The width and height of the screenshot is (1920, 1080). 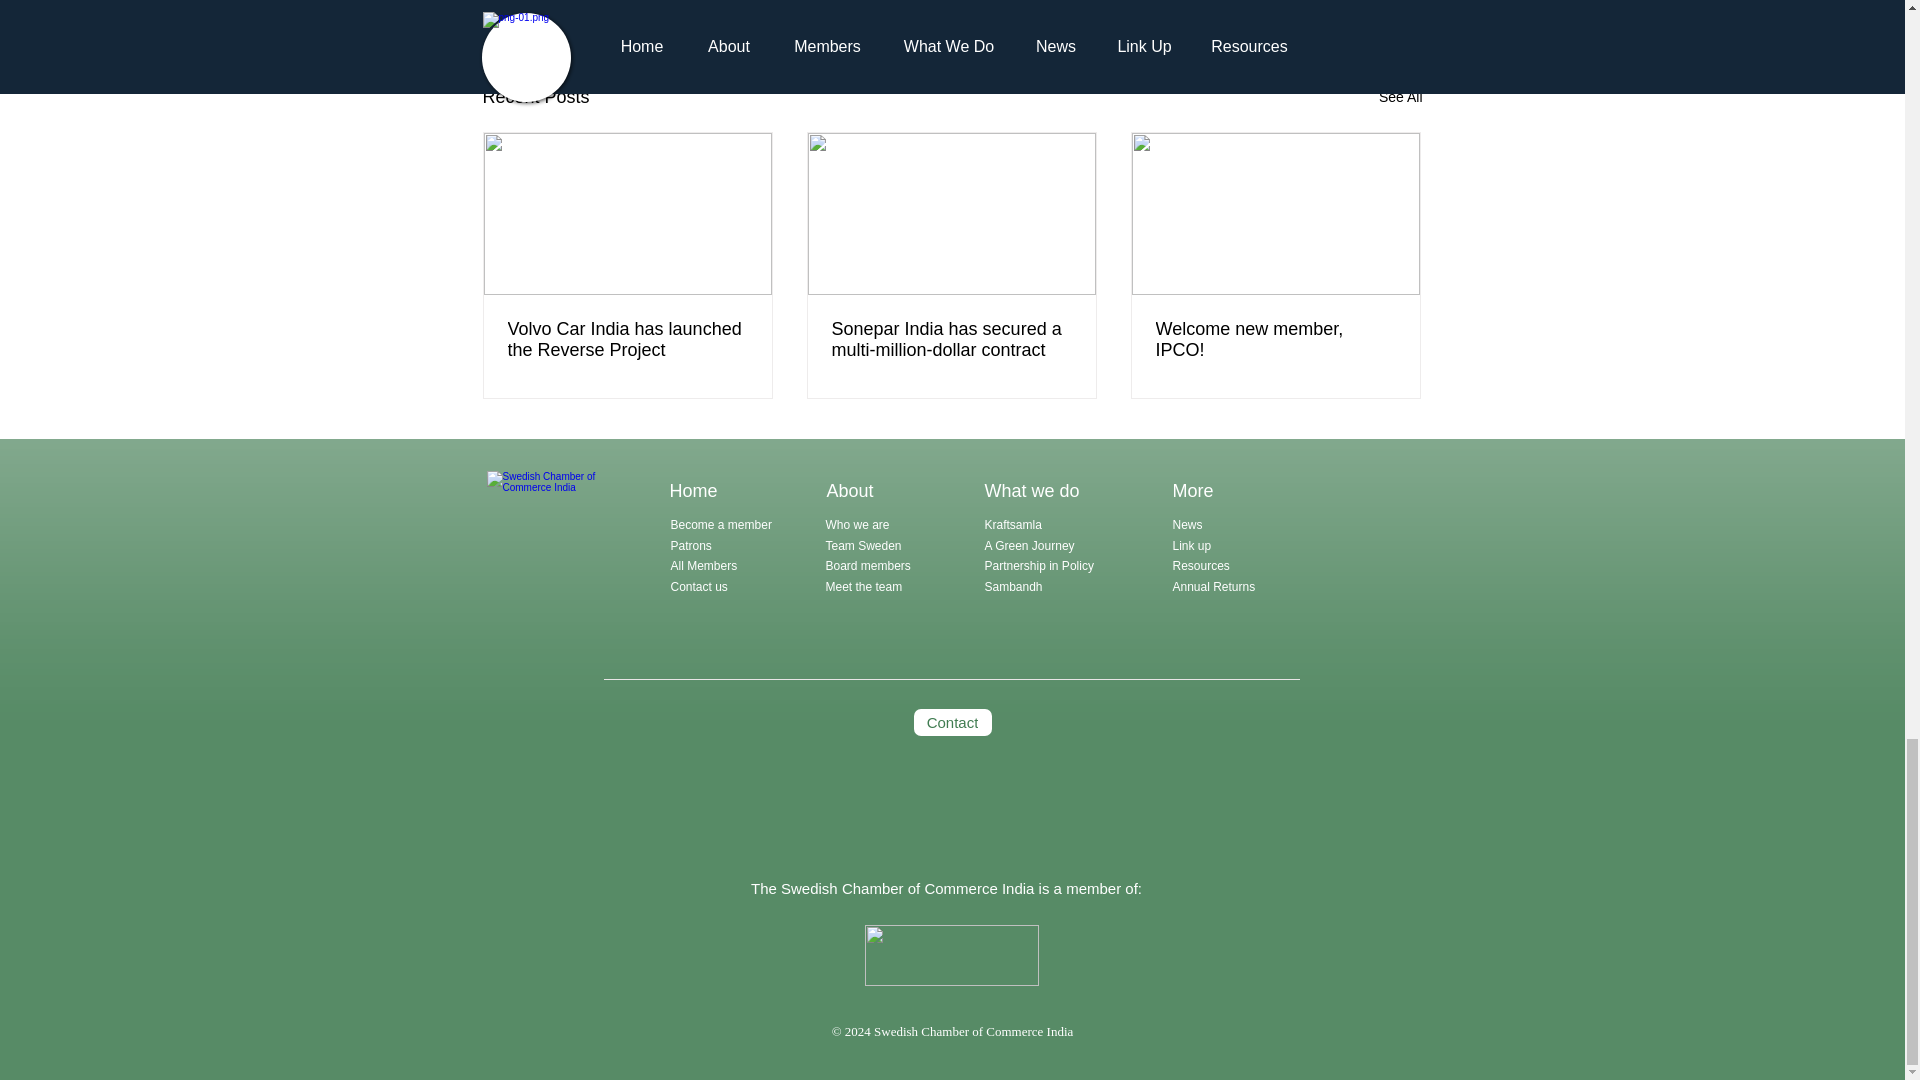 What do you see at coordinates (849, 490) in the screenshot?
I see `About` at bounding box center [849, 490].